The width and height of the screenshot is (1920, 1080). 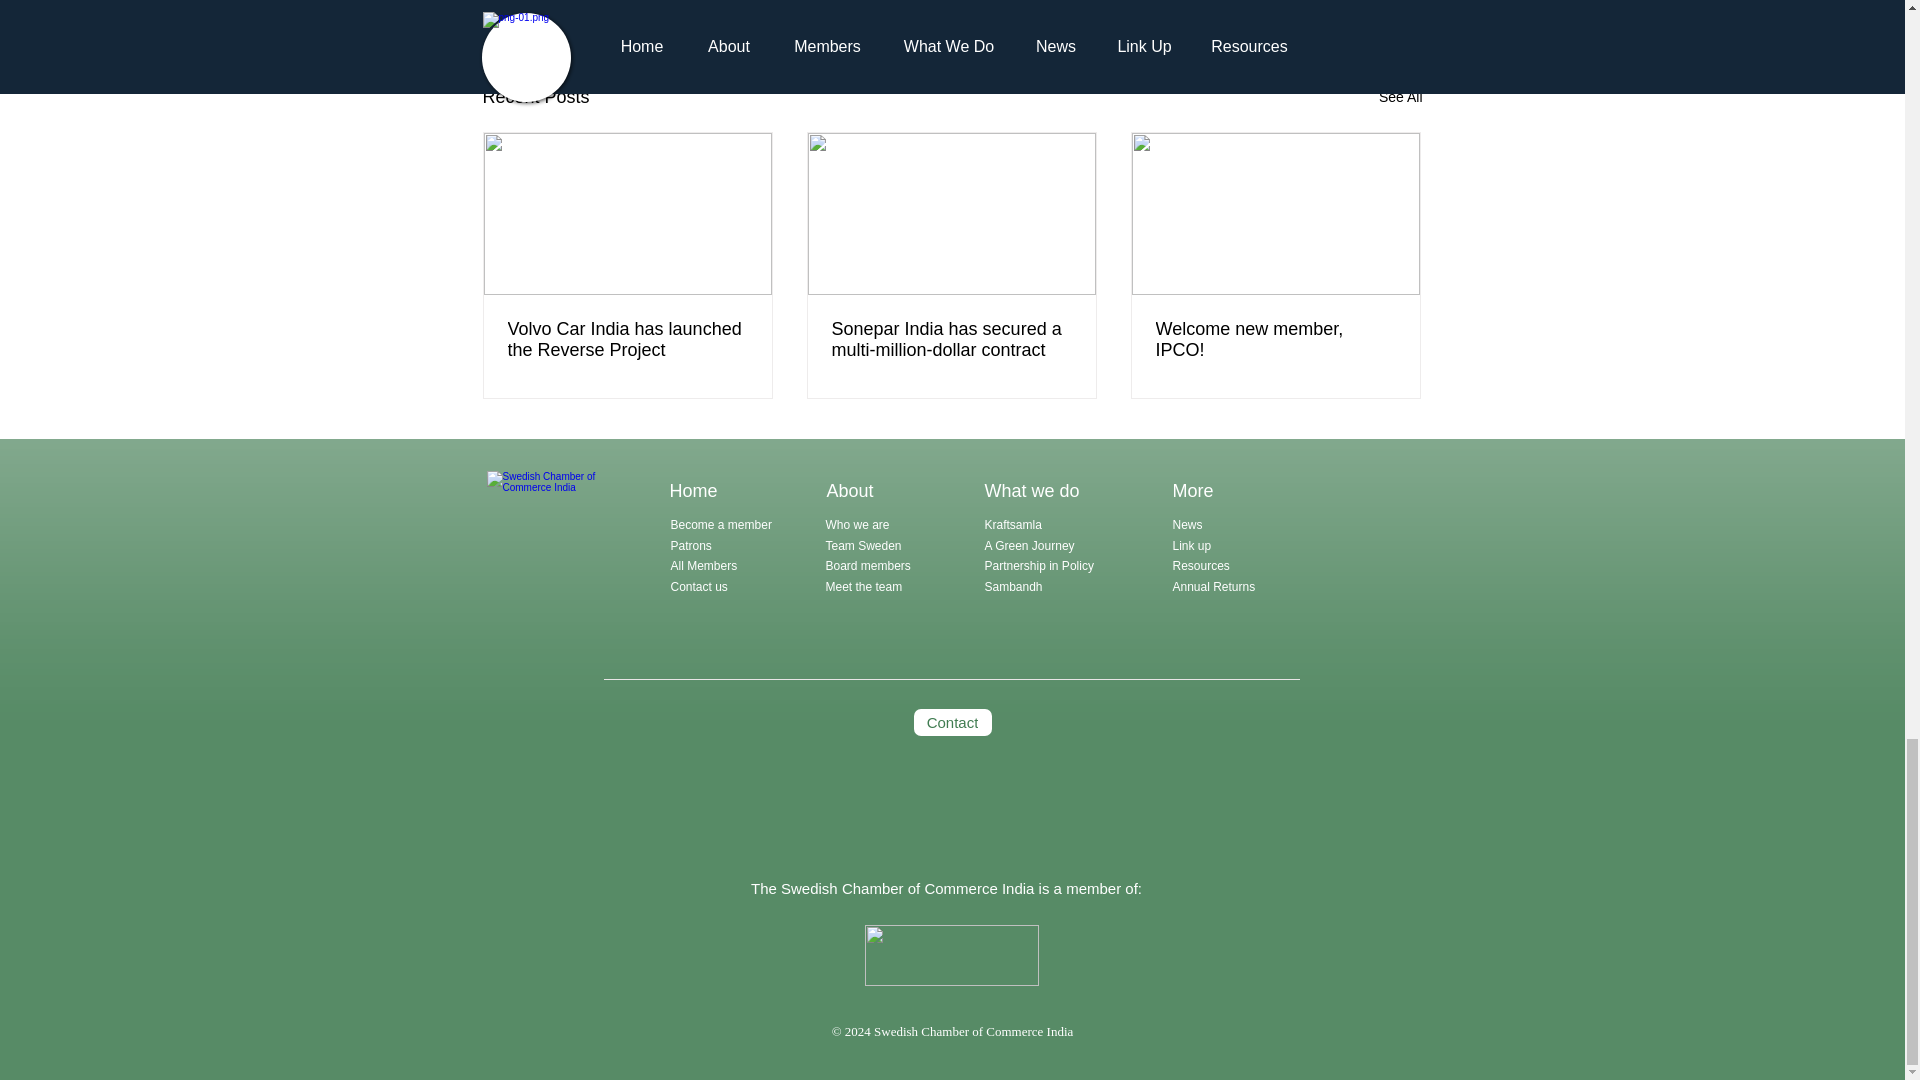 What do you see at coordinates (849, 490) in the screenshot?
I see `About` at bounding box center [849, 490].